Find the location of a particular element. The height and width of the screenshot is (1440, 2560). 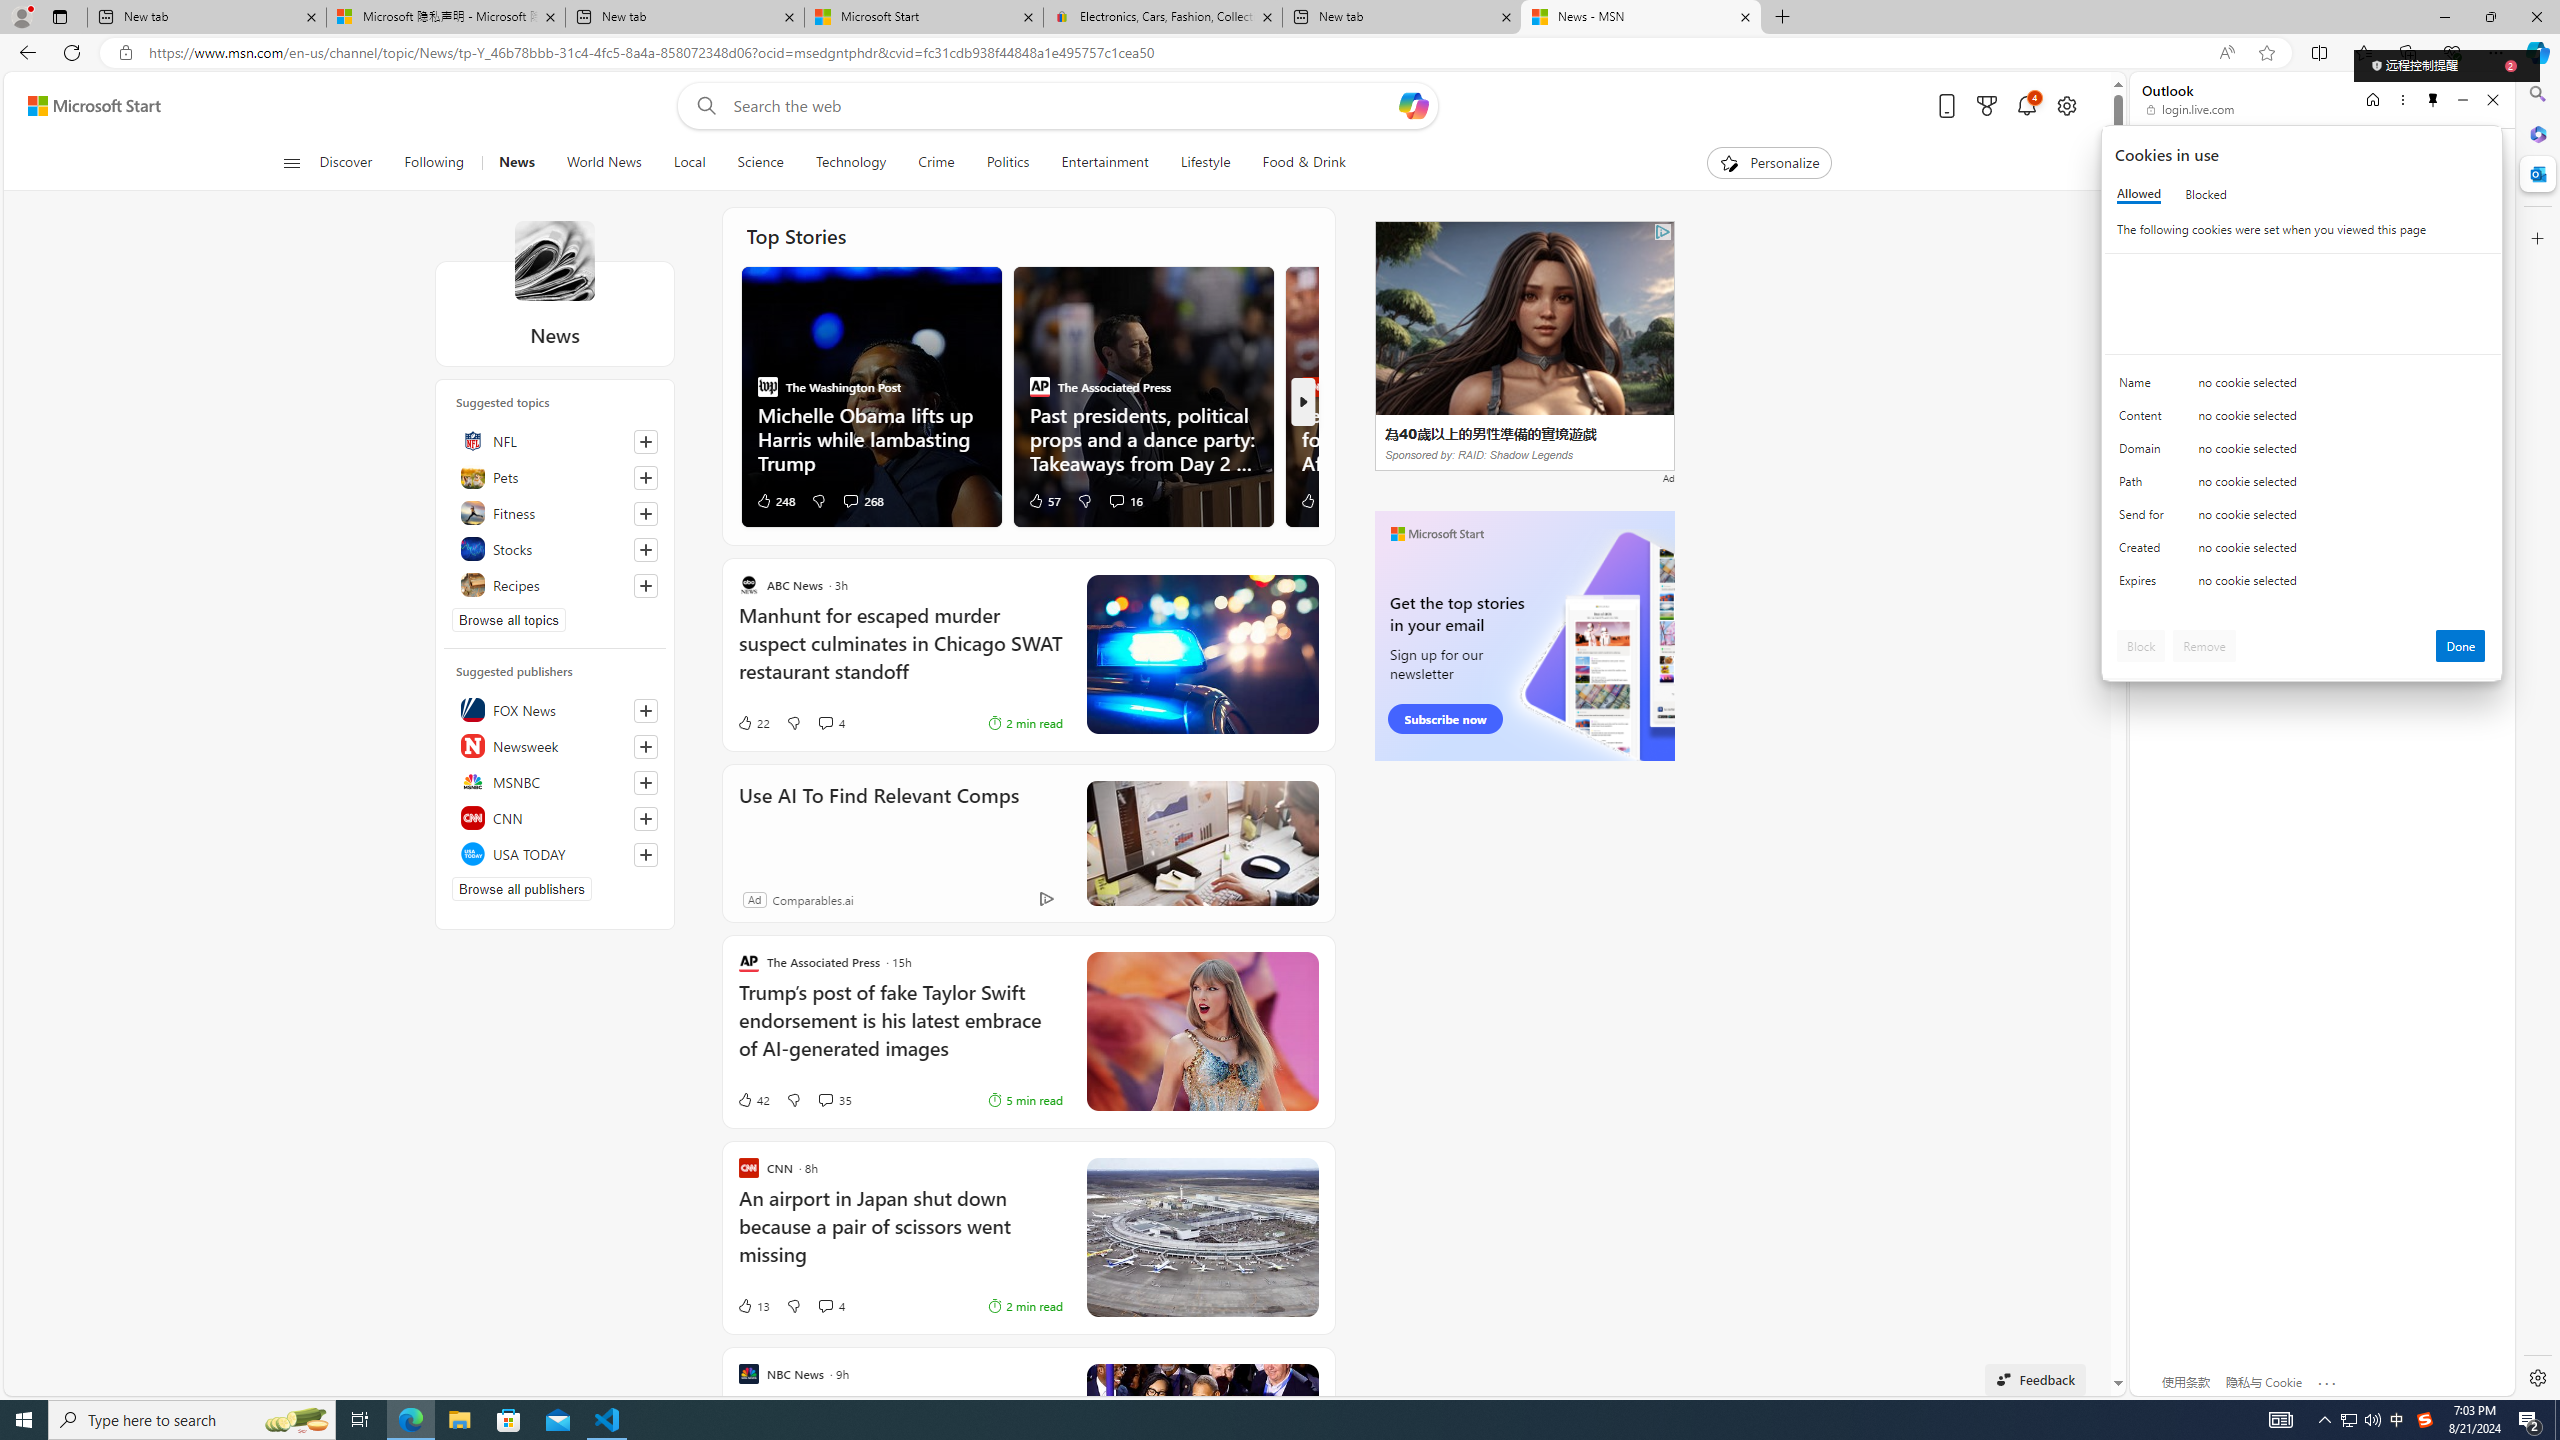

Domain is located at coordinates (2145, 453).